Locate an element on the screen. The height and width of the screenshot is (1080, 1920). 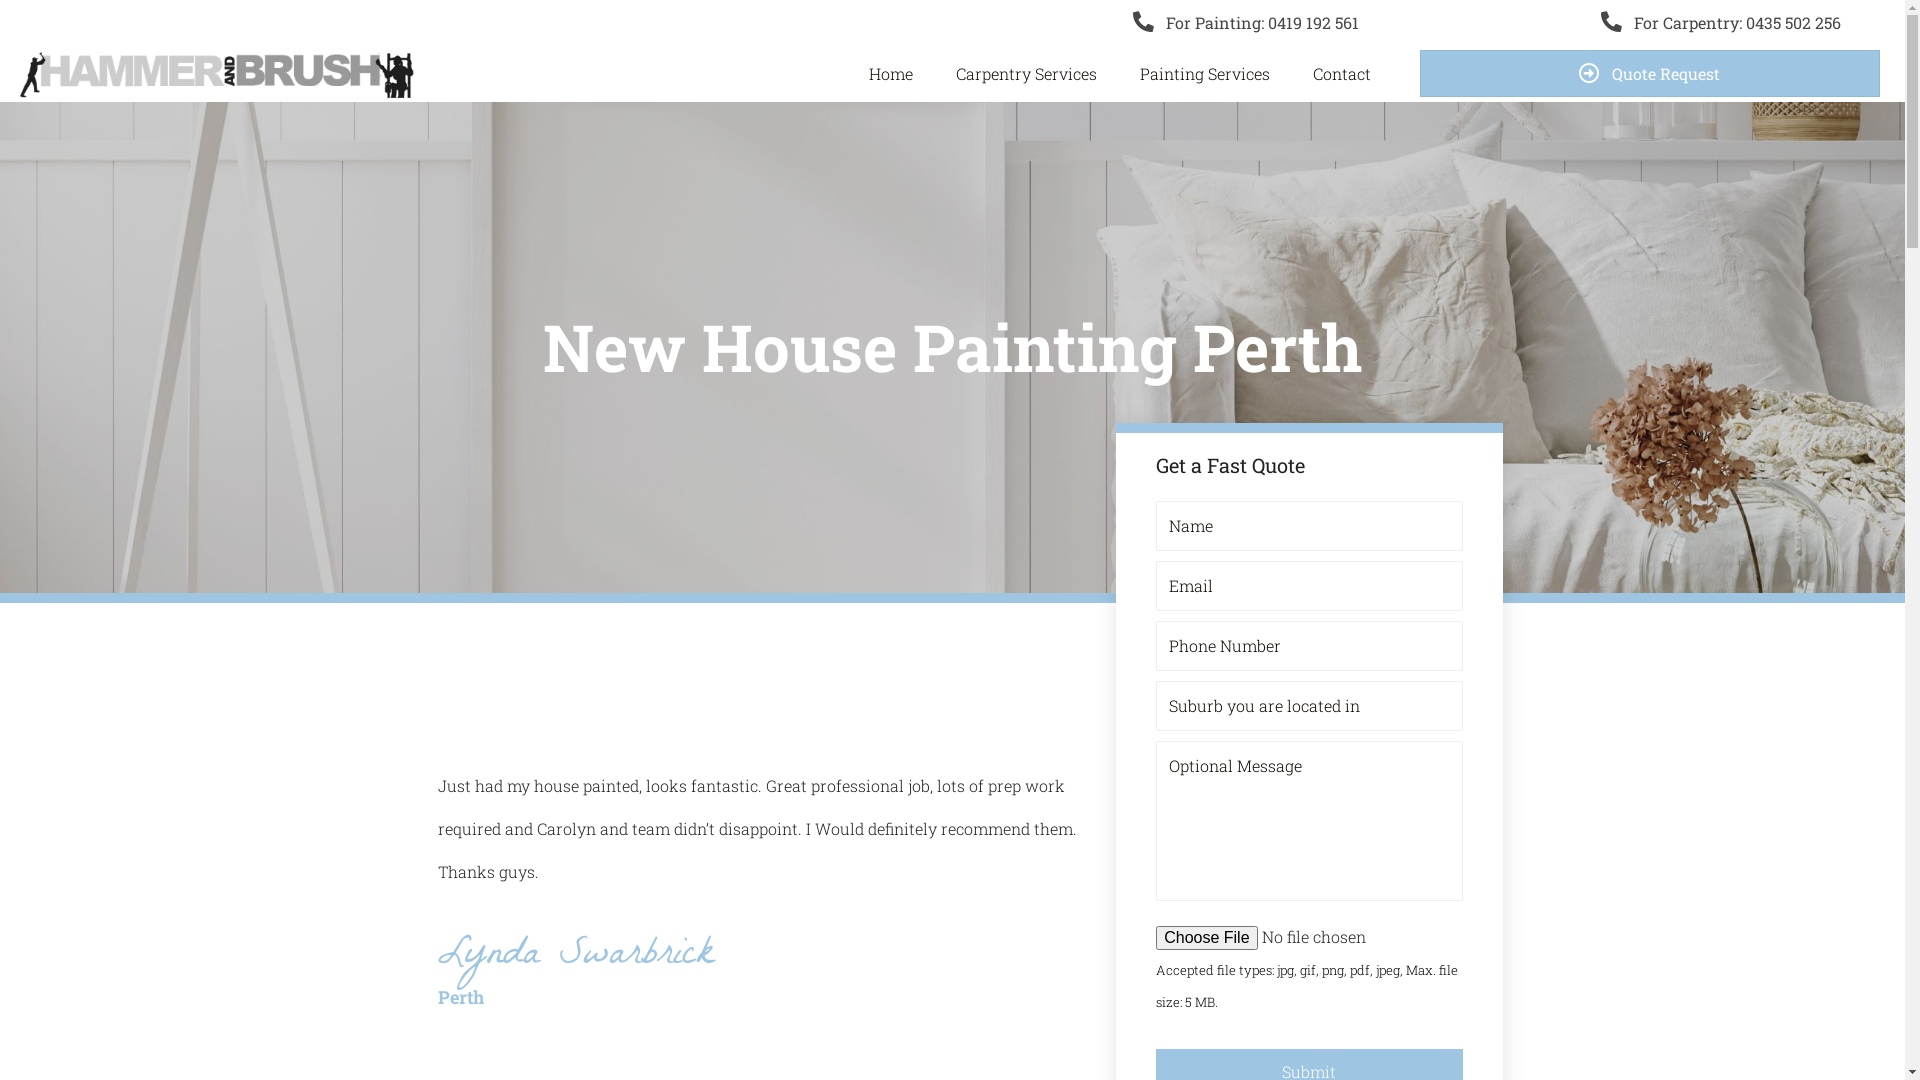
hammer-and-brush-logo is located at coordinates (220, 74).